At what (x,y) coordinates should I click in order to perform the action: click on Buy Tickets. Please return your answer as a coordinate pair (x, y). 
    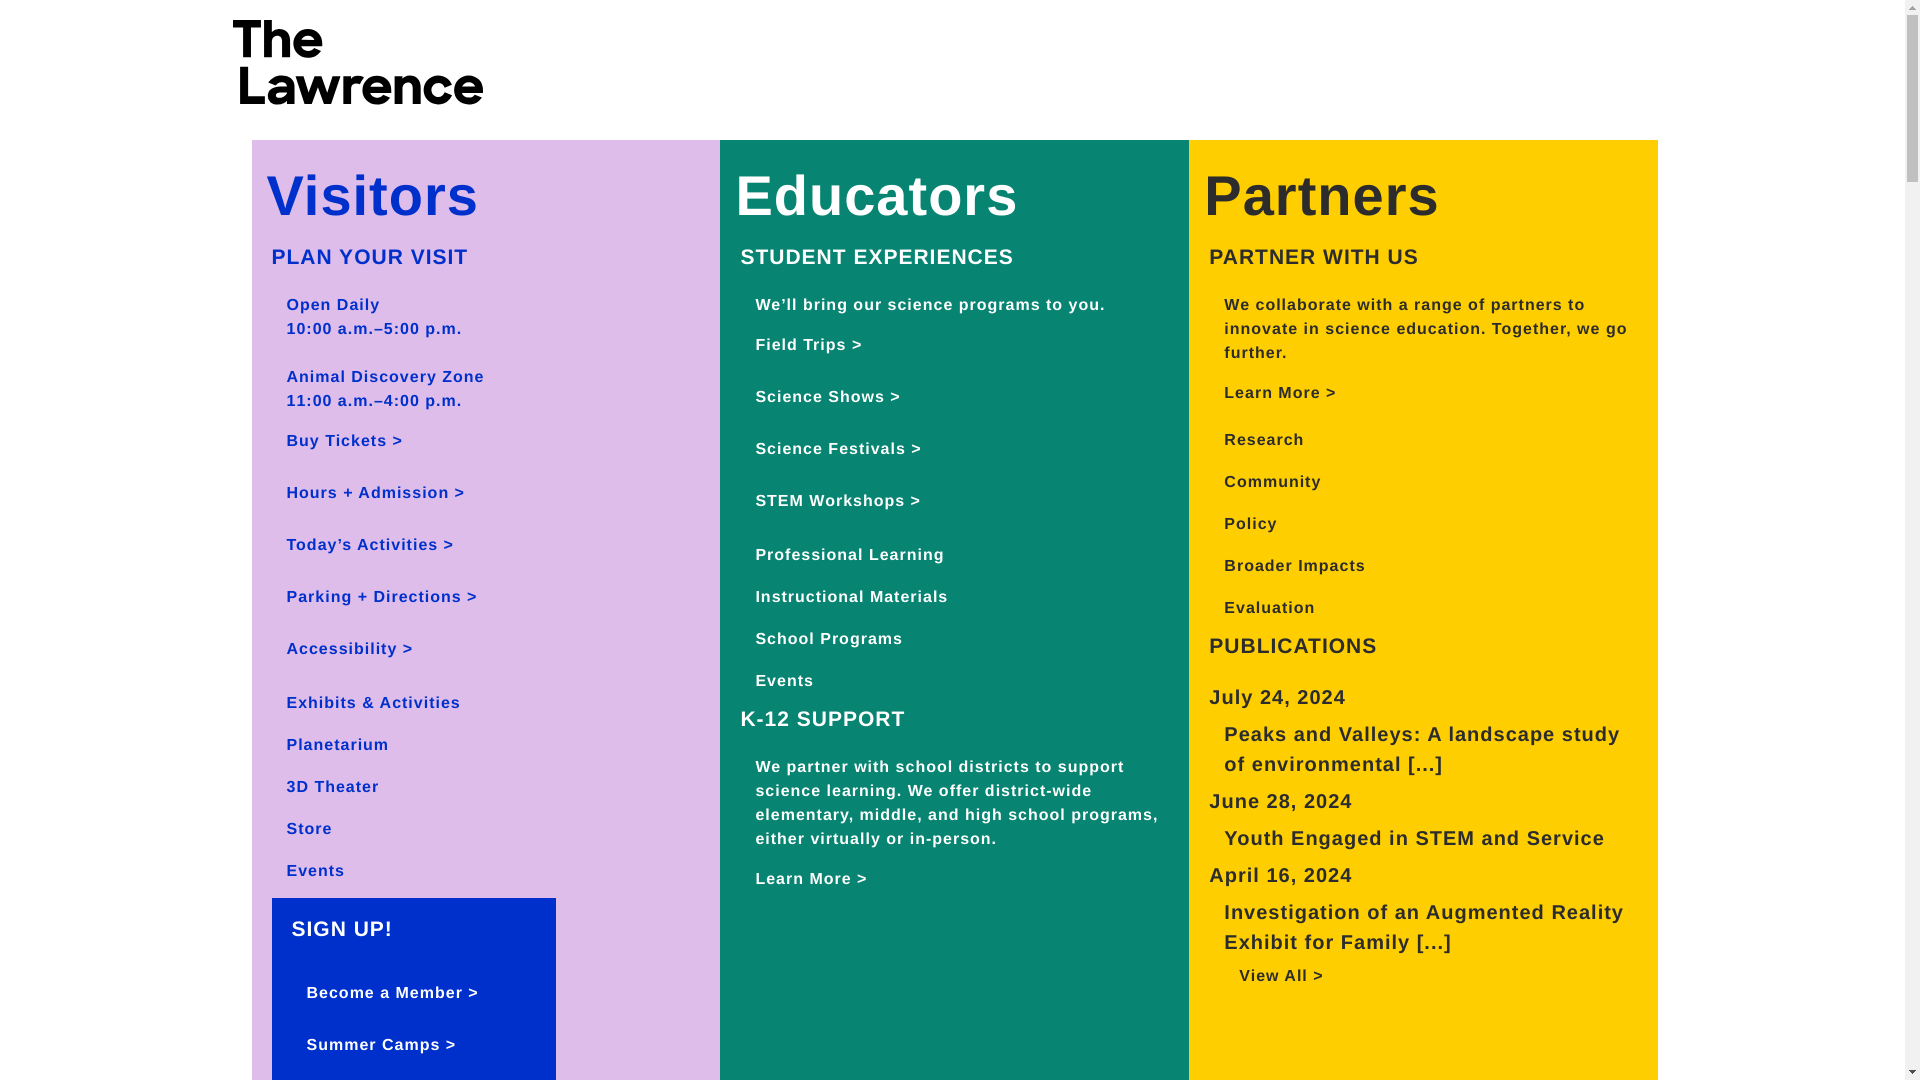
    Looking at the image, I should click on (338, 442).